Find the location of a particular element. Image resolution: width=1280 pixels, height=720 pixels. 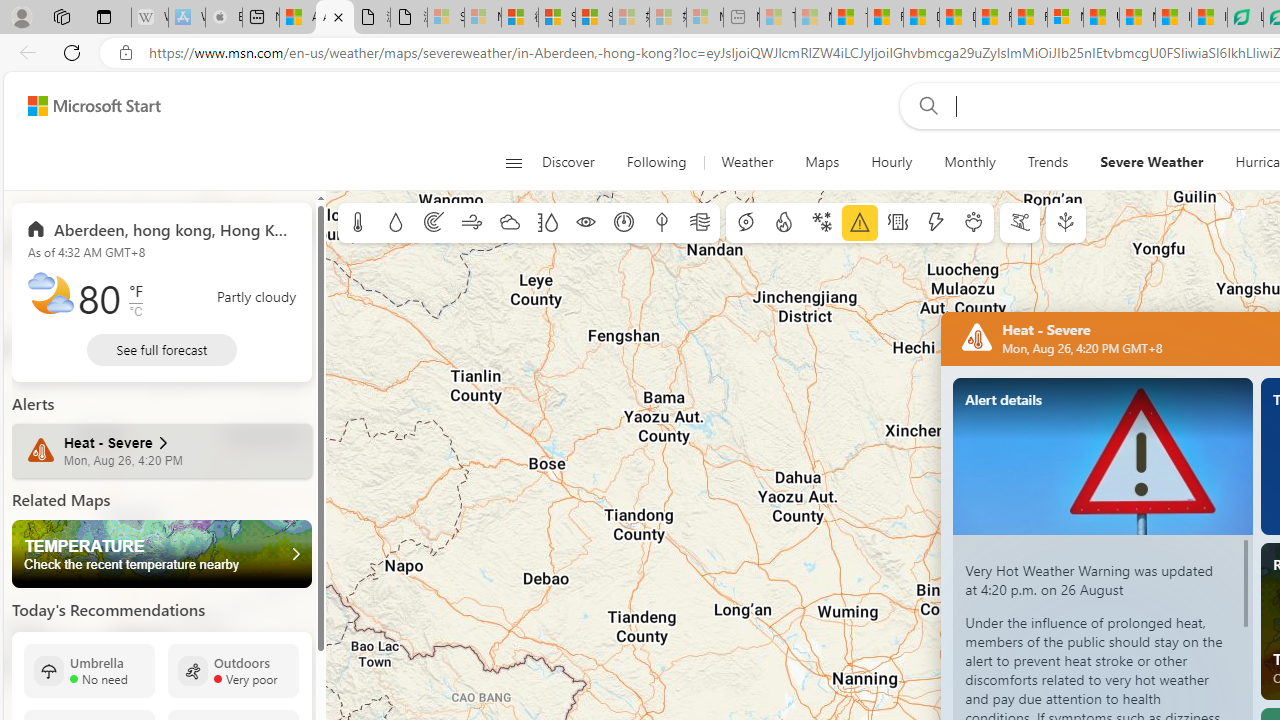

Skip to footer is located at coordinates (82, 106).